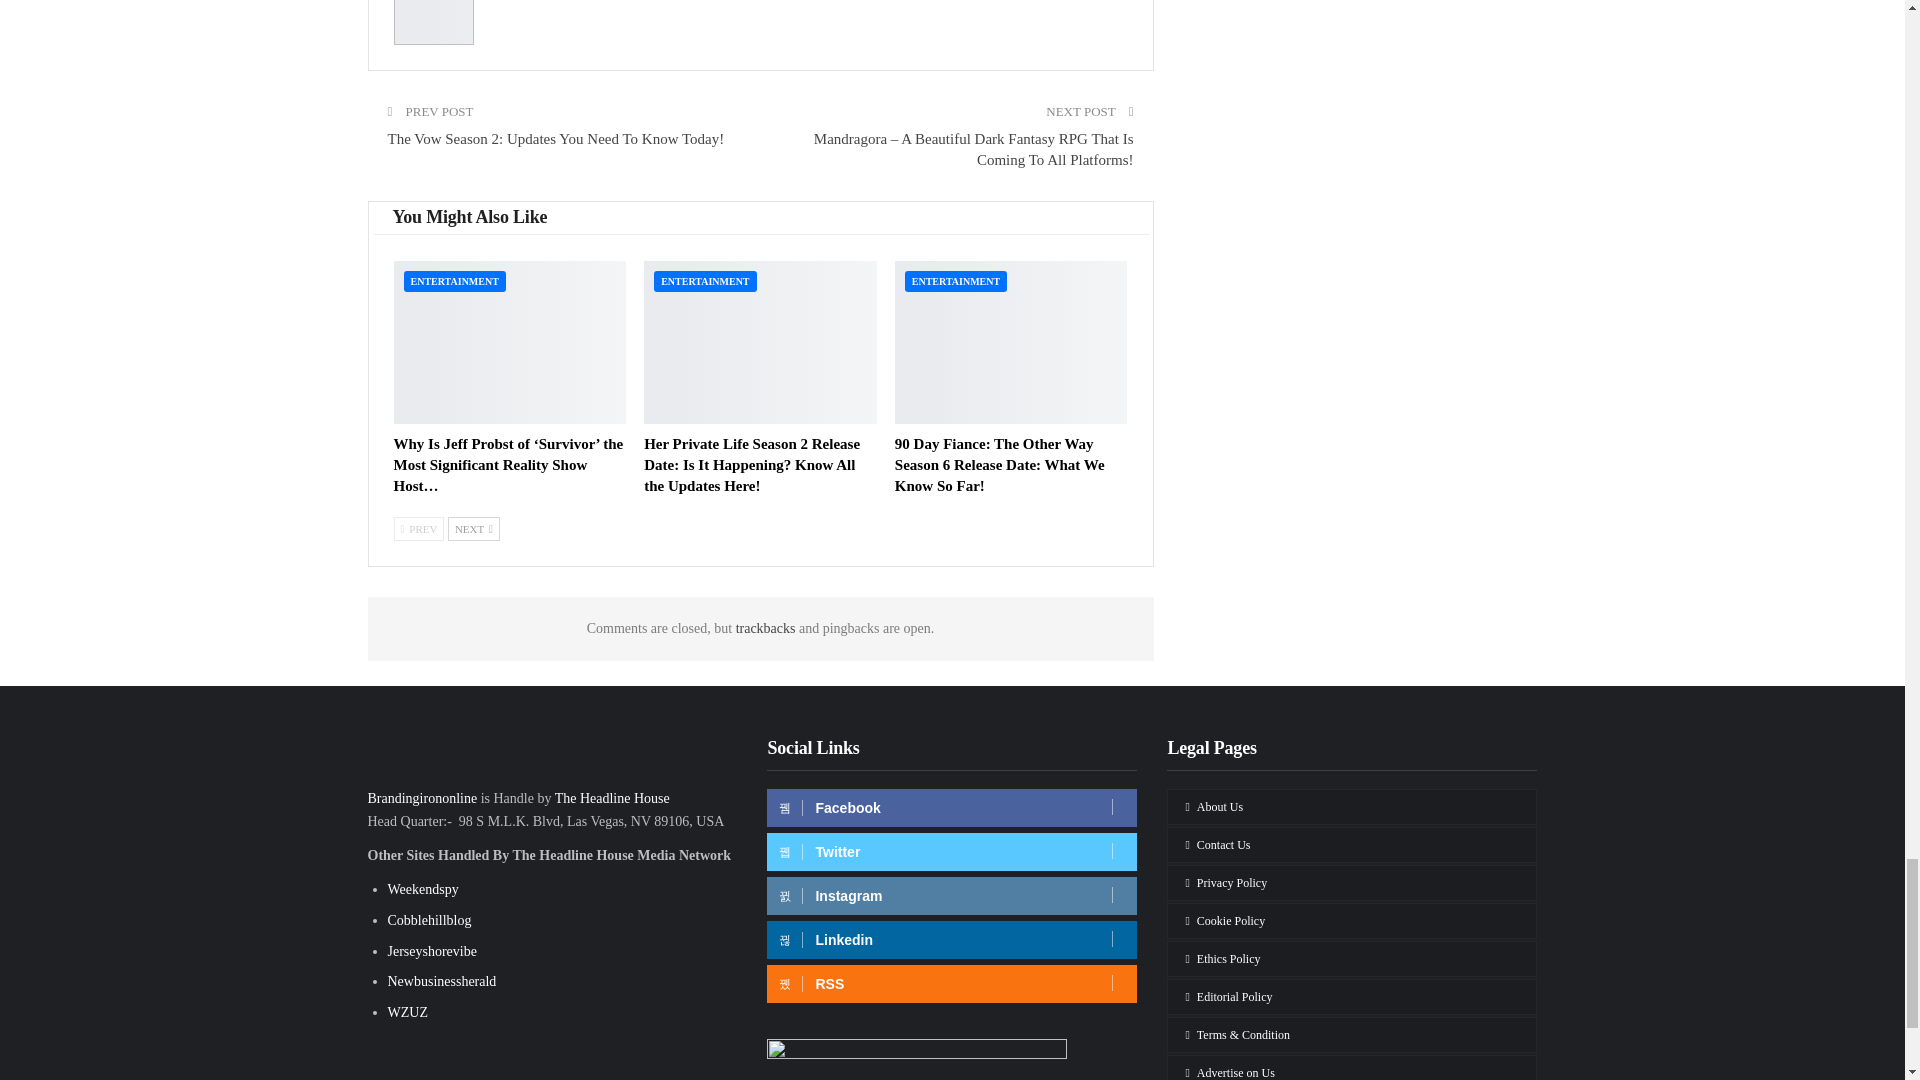 Image resolution: width=1920 pixels, height=1080 pixels. I want to click on You Might Also Like, so click(469, 217).